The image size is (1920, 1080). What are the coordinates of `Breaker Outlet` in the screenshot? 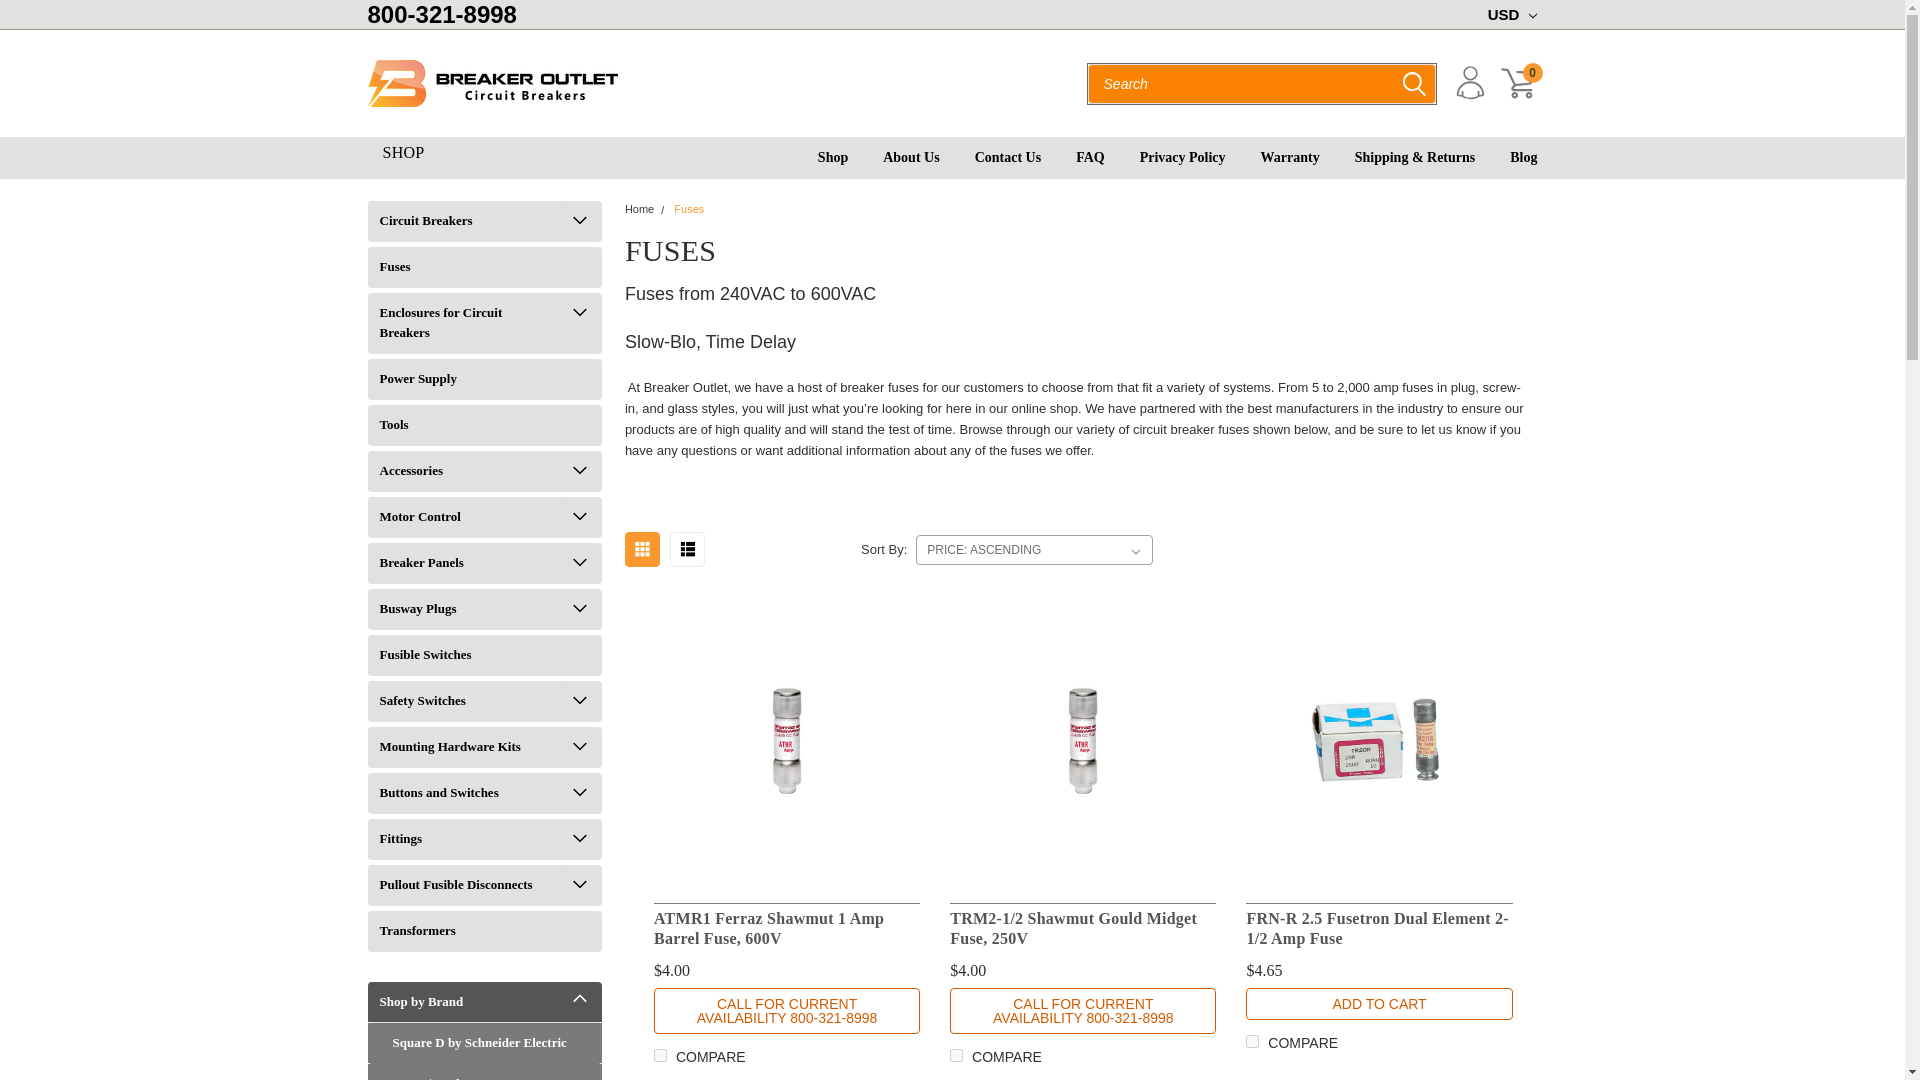 It's located at (786, 740).